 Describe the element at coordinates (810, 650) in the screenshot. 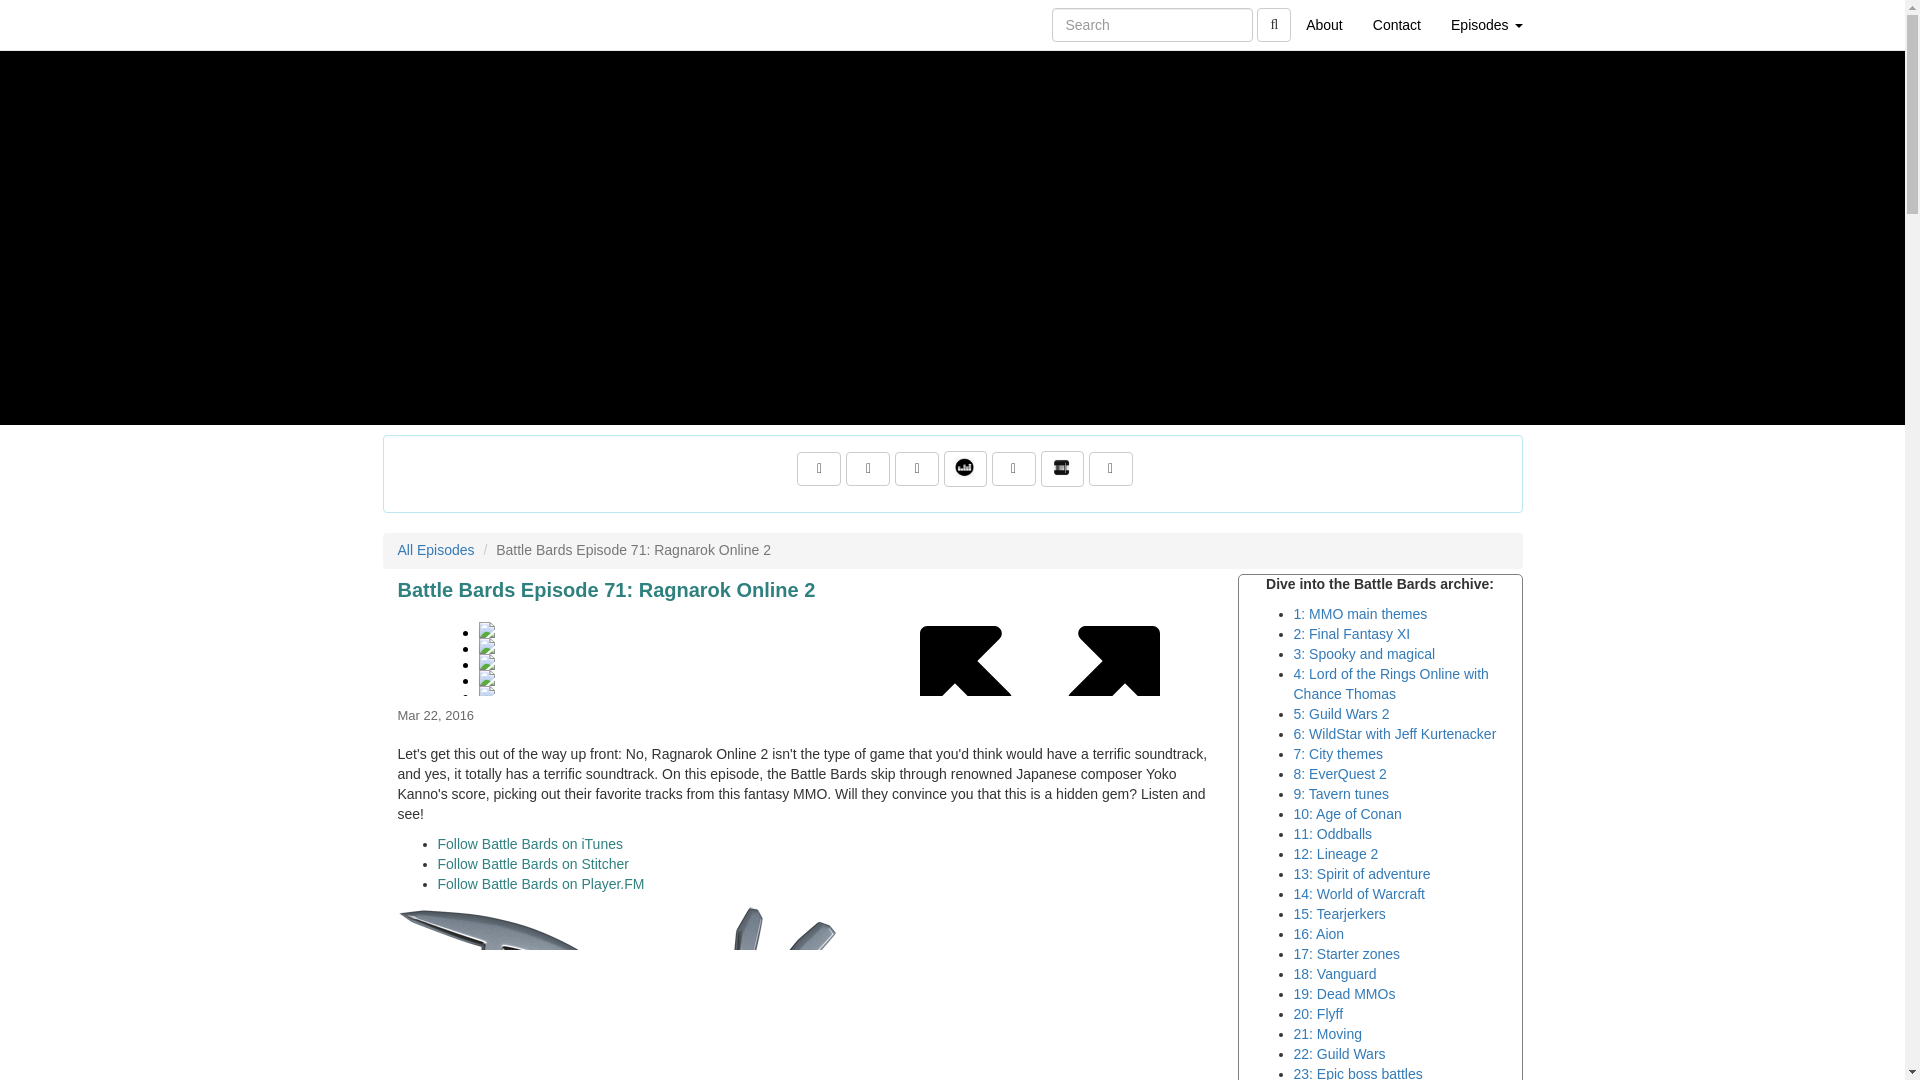

I see `Battle Bards Episode 71: Ragnarok Online 2` at that location.